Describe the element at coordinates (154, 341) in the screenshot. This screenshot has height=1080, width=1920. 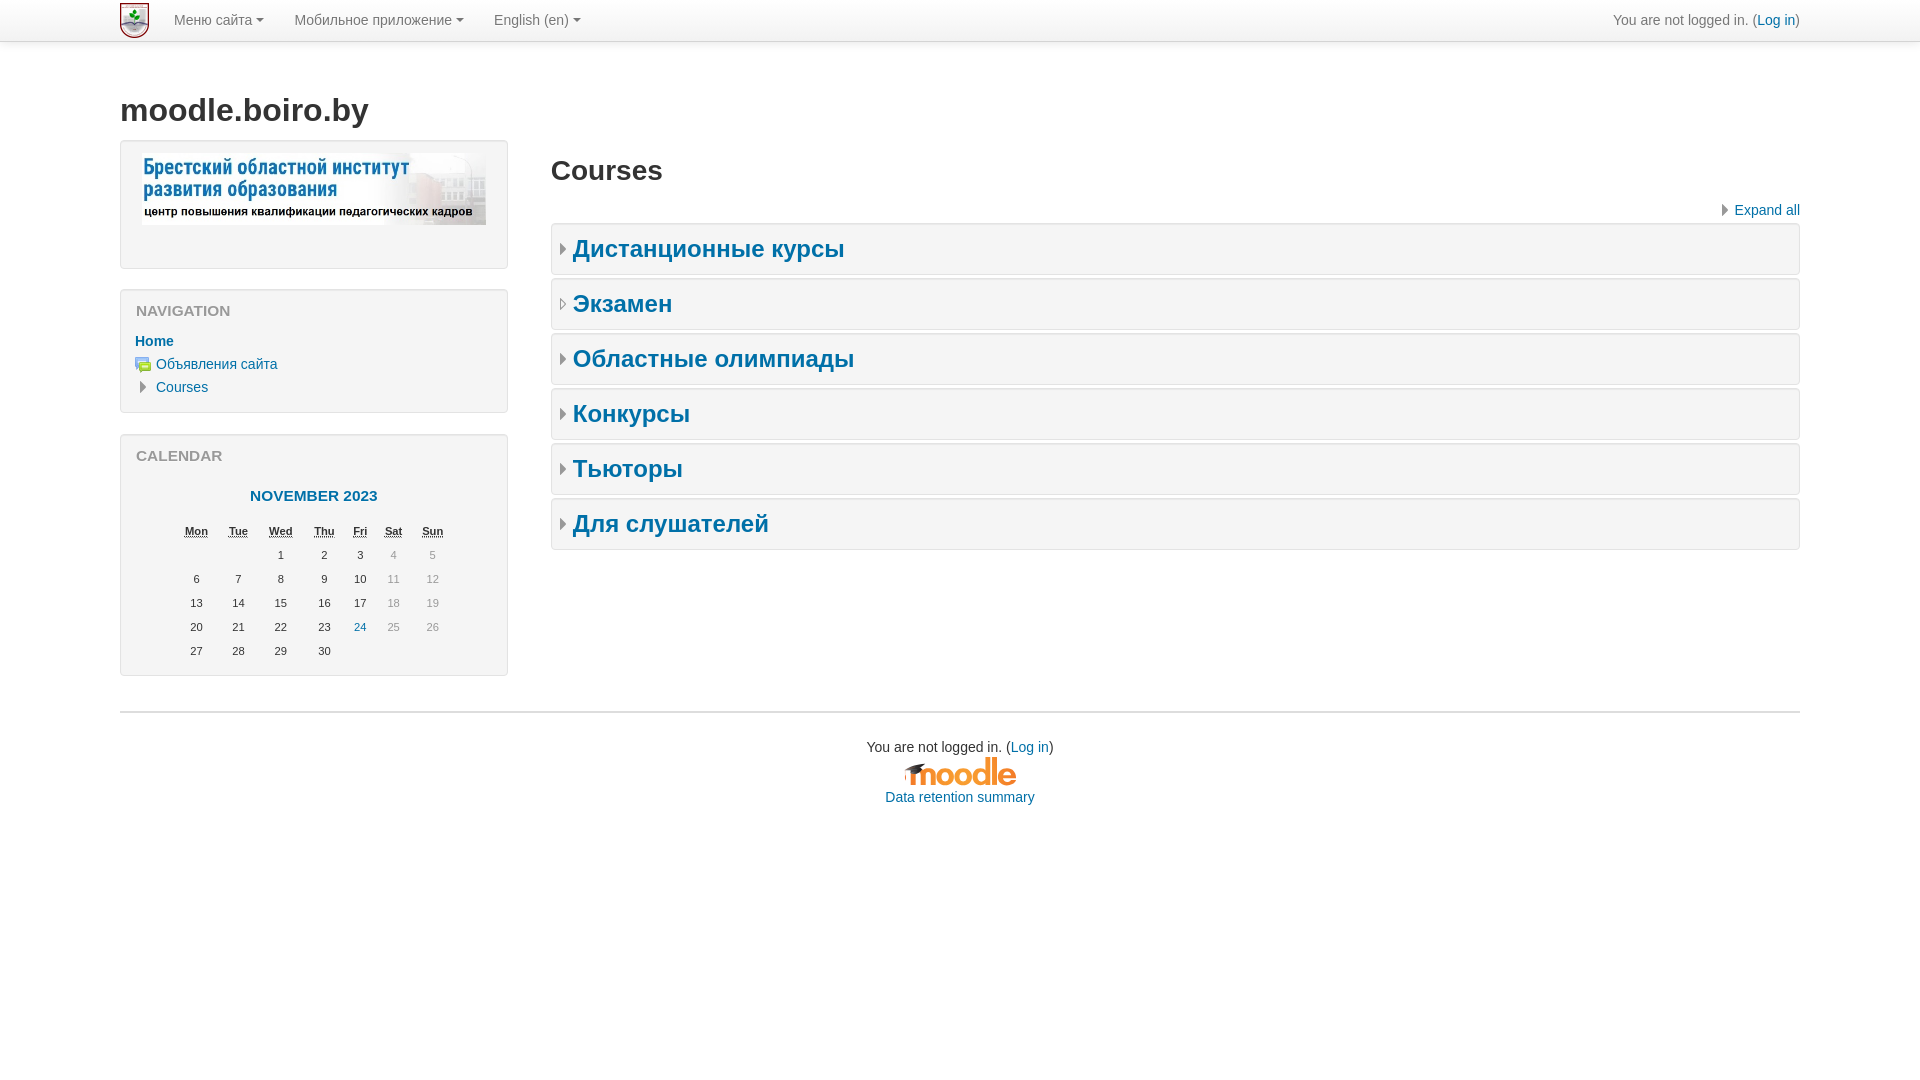
I see `Home` at that location.